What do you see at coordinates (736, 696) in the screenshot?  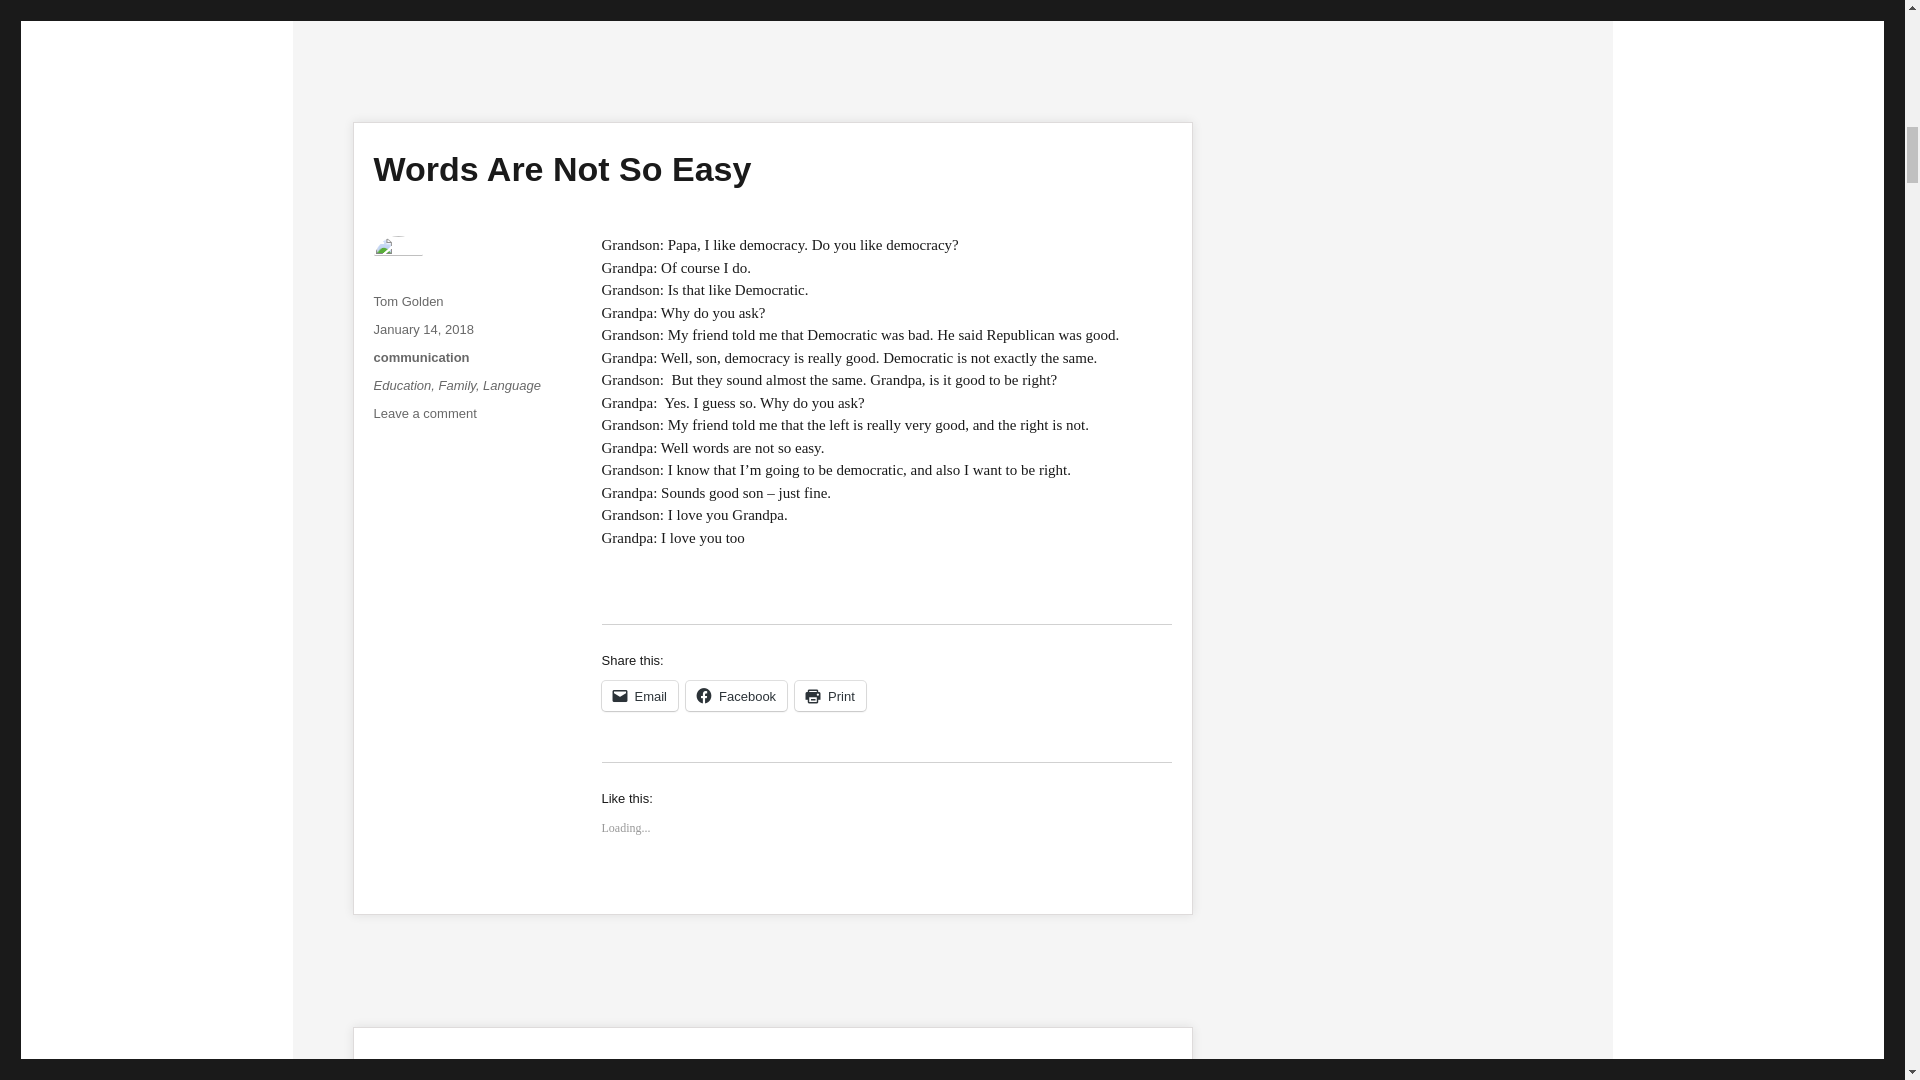 I see `Print` at bounding box center [736, 696].